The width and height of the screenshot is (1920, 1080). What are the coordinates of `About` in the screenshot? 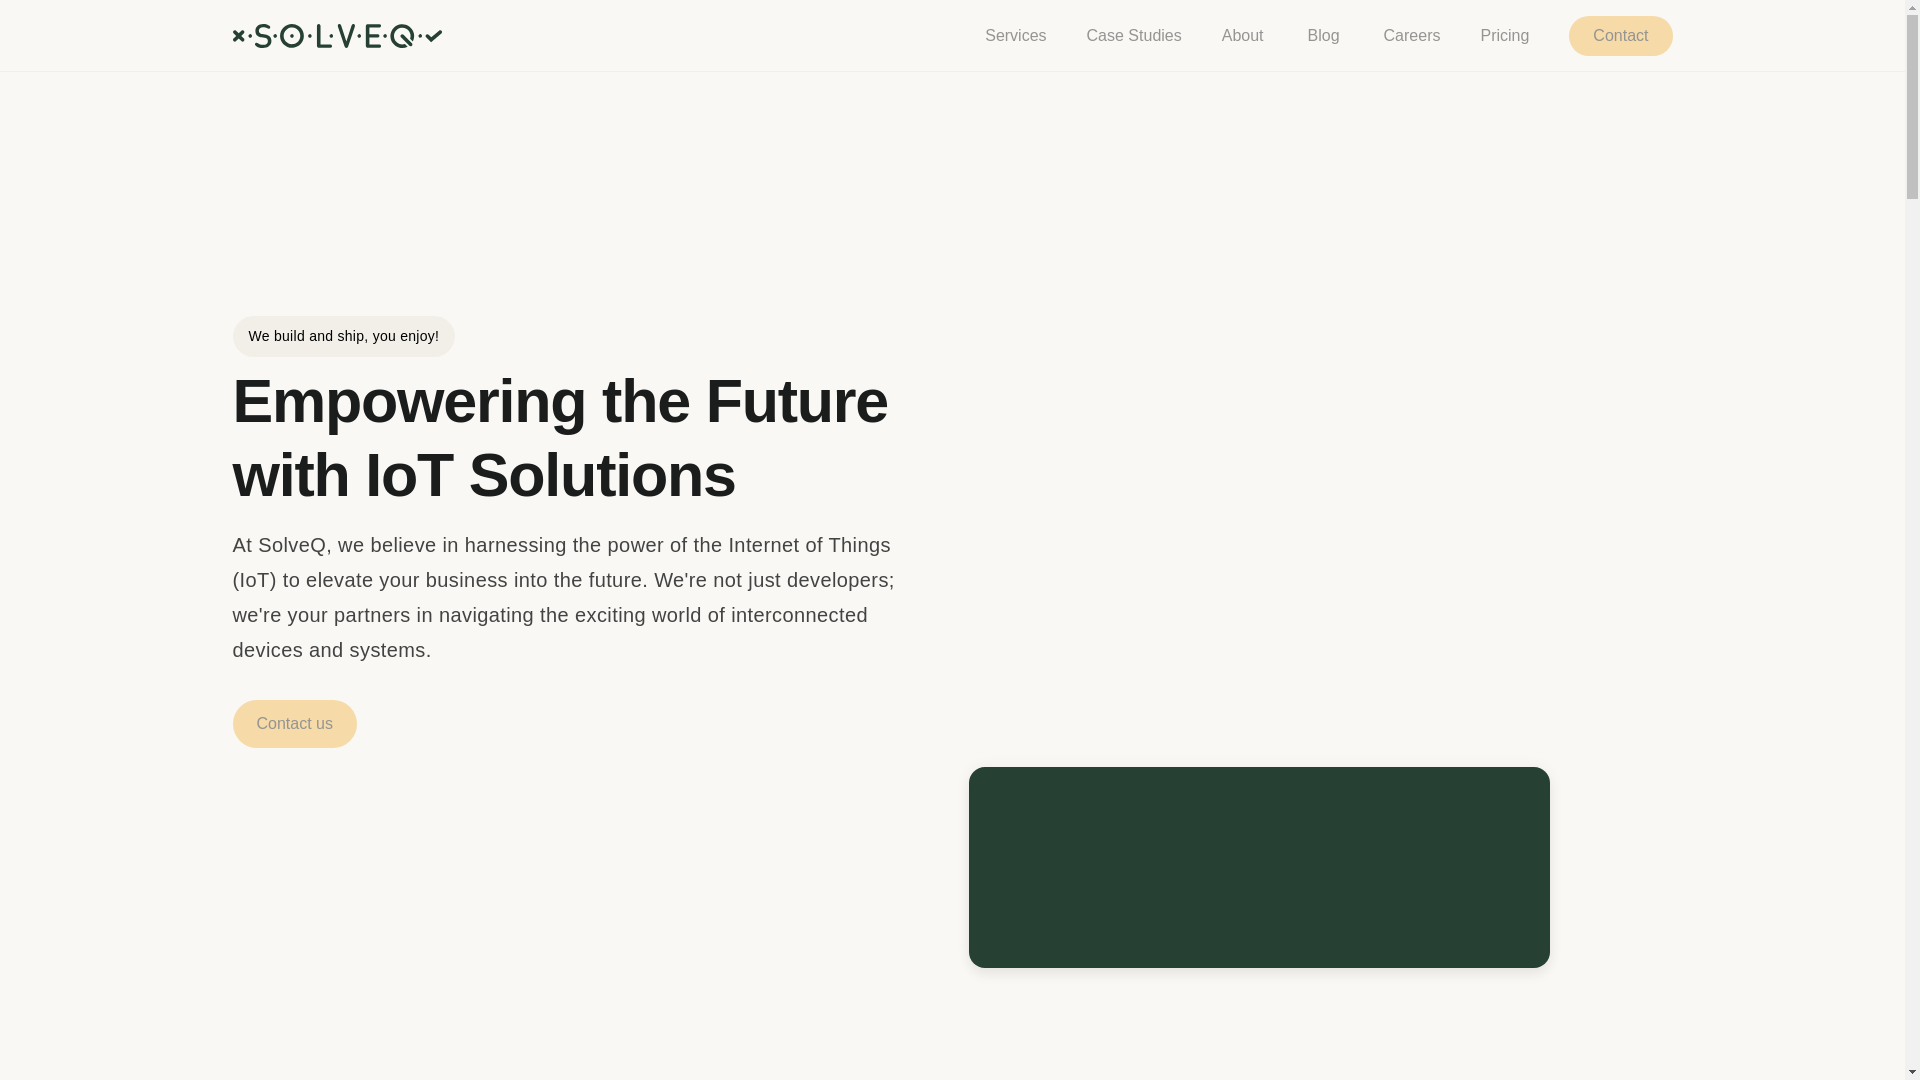 It's located at (1242, 34).